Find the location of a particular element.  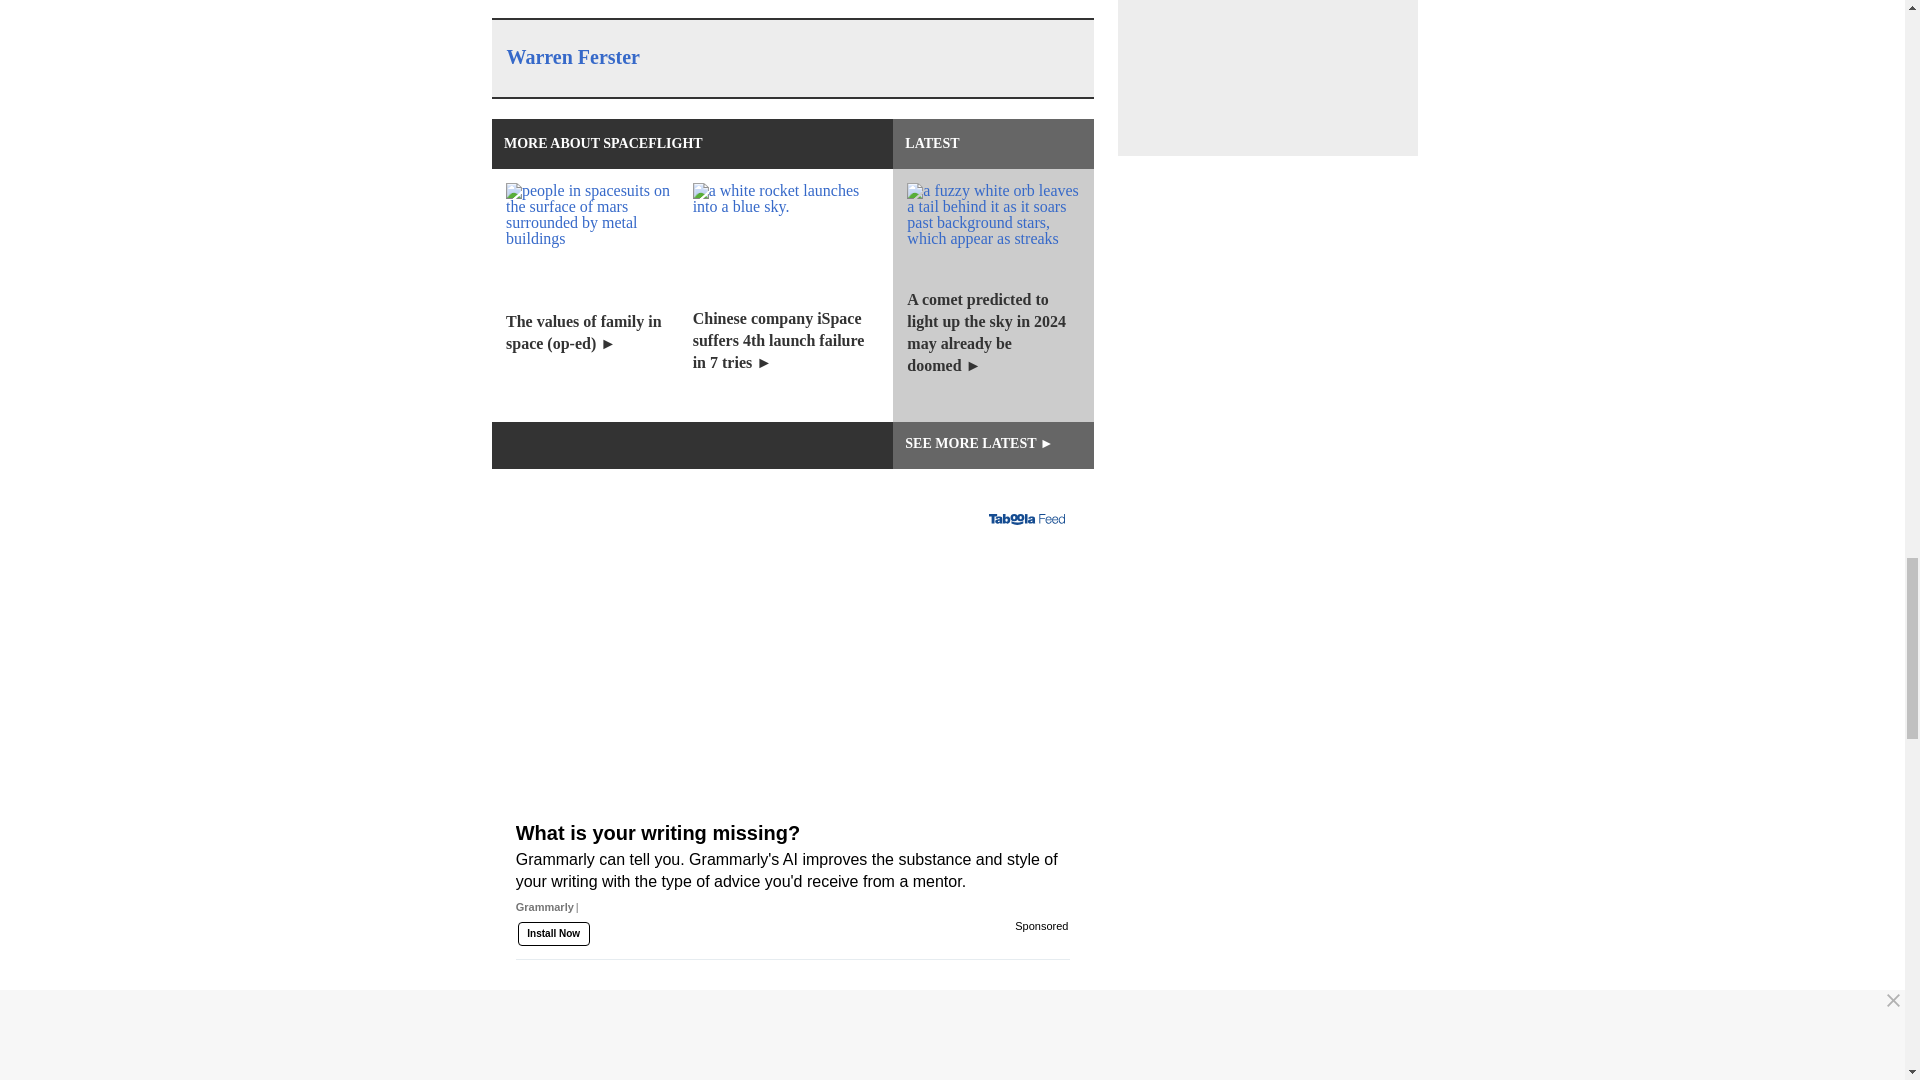

What is your writing missing? is located at coordinates (792, 906).